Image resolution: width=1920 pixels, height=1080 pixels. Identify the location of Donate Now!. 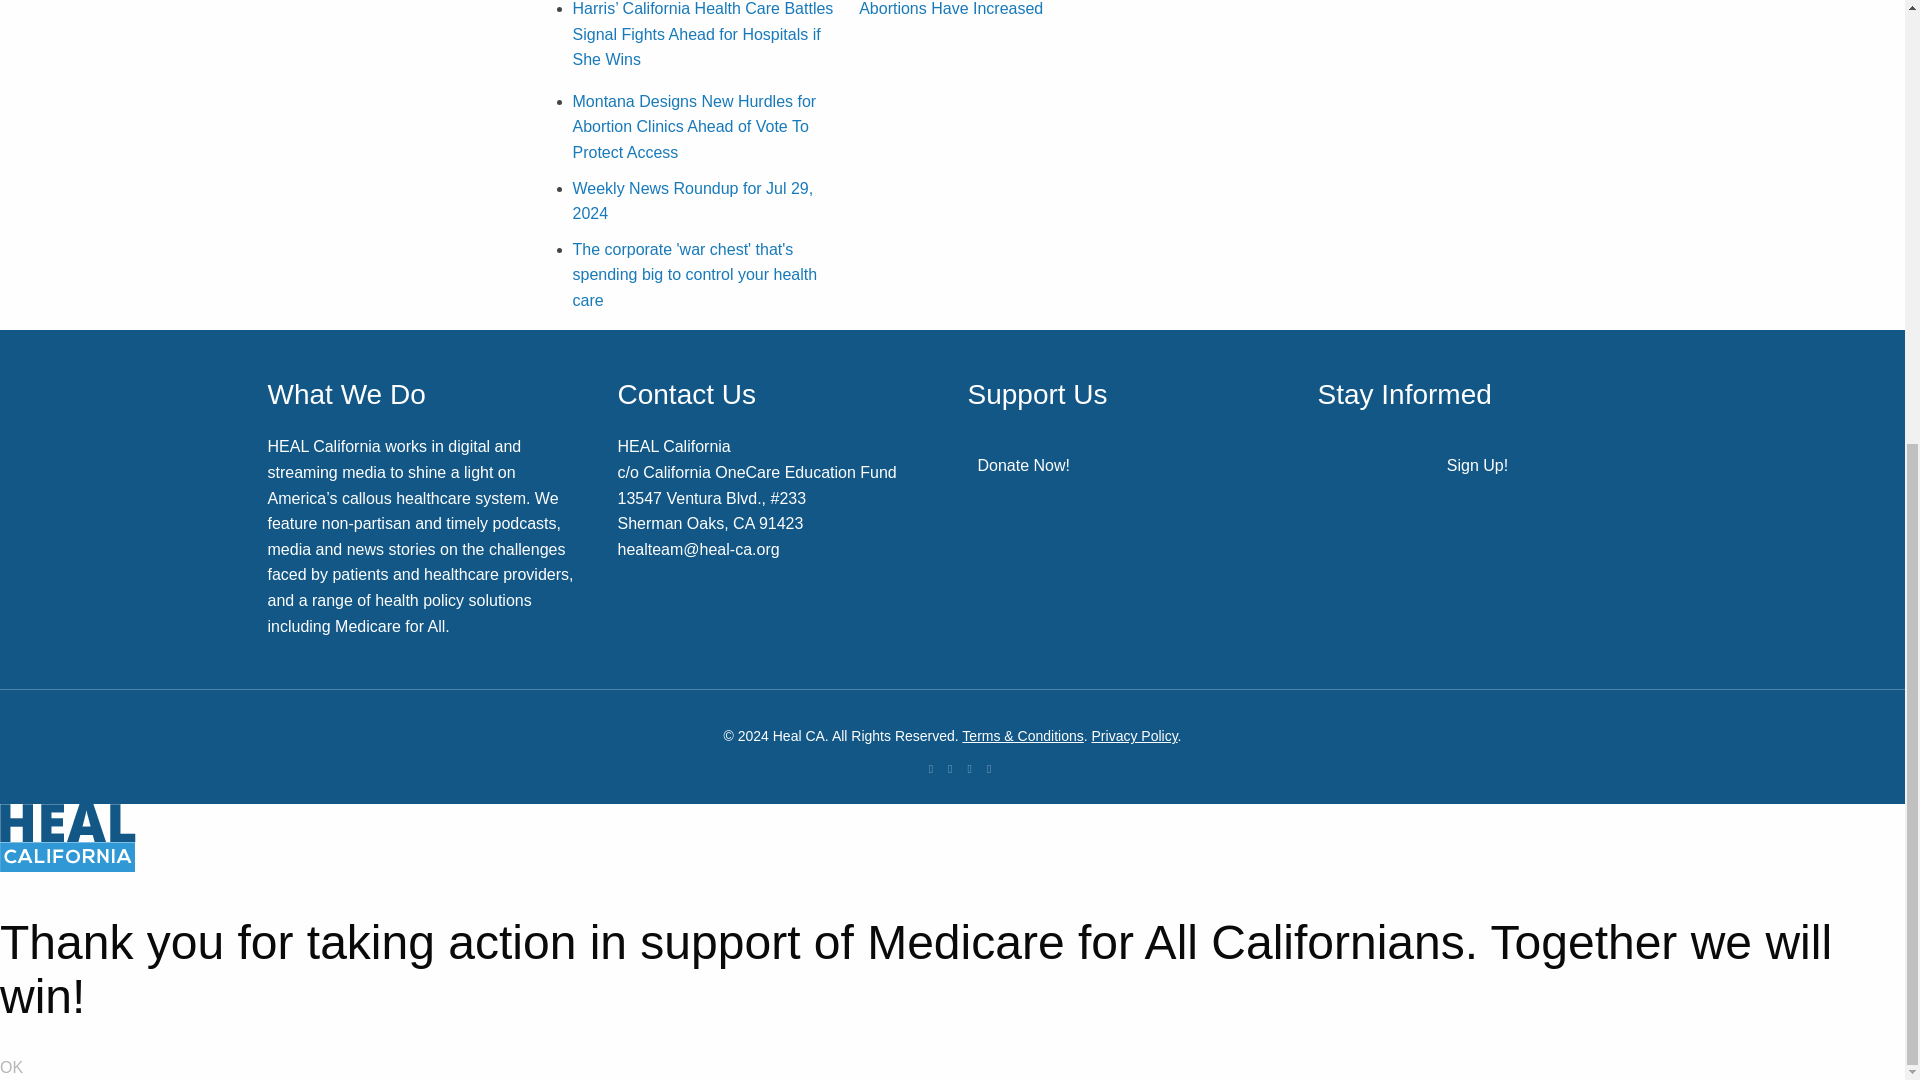
(1024, 466).